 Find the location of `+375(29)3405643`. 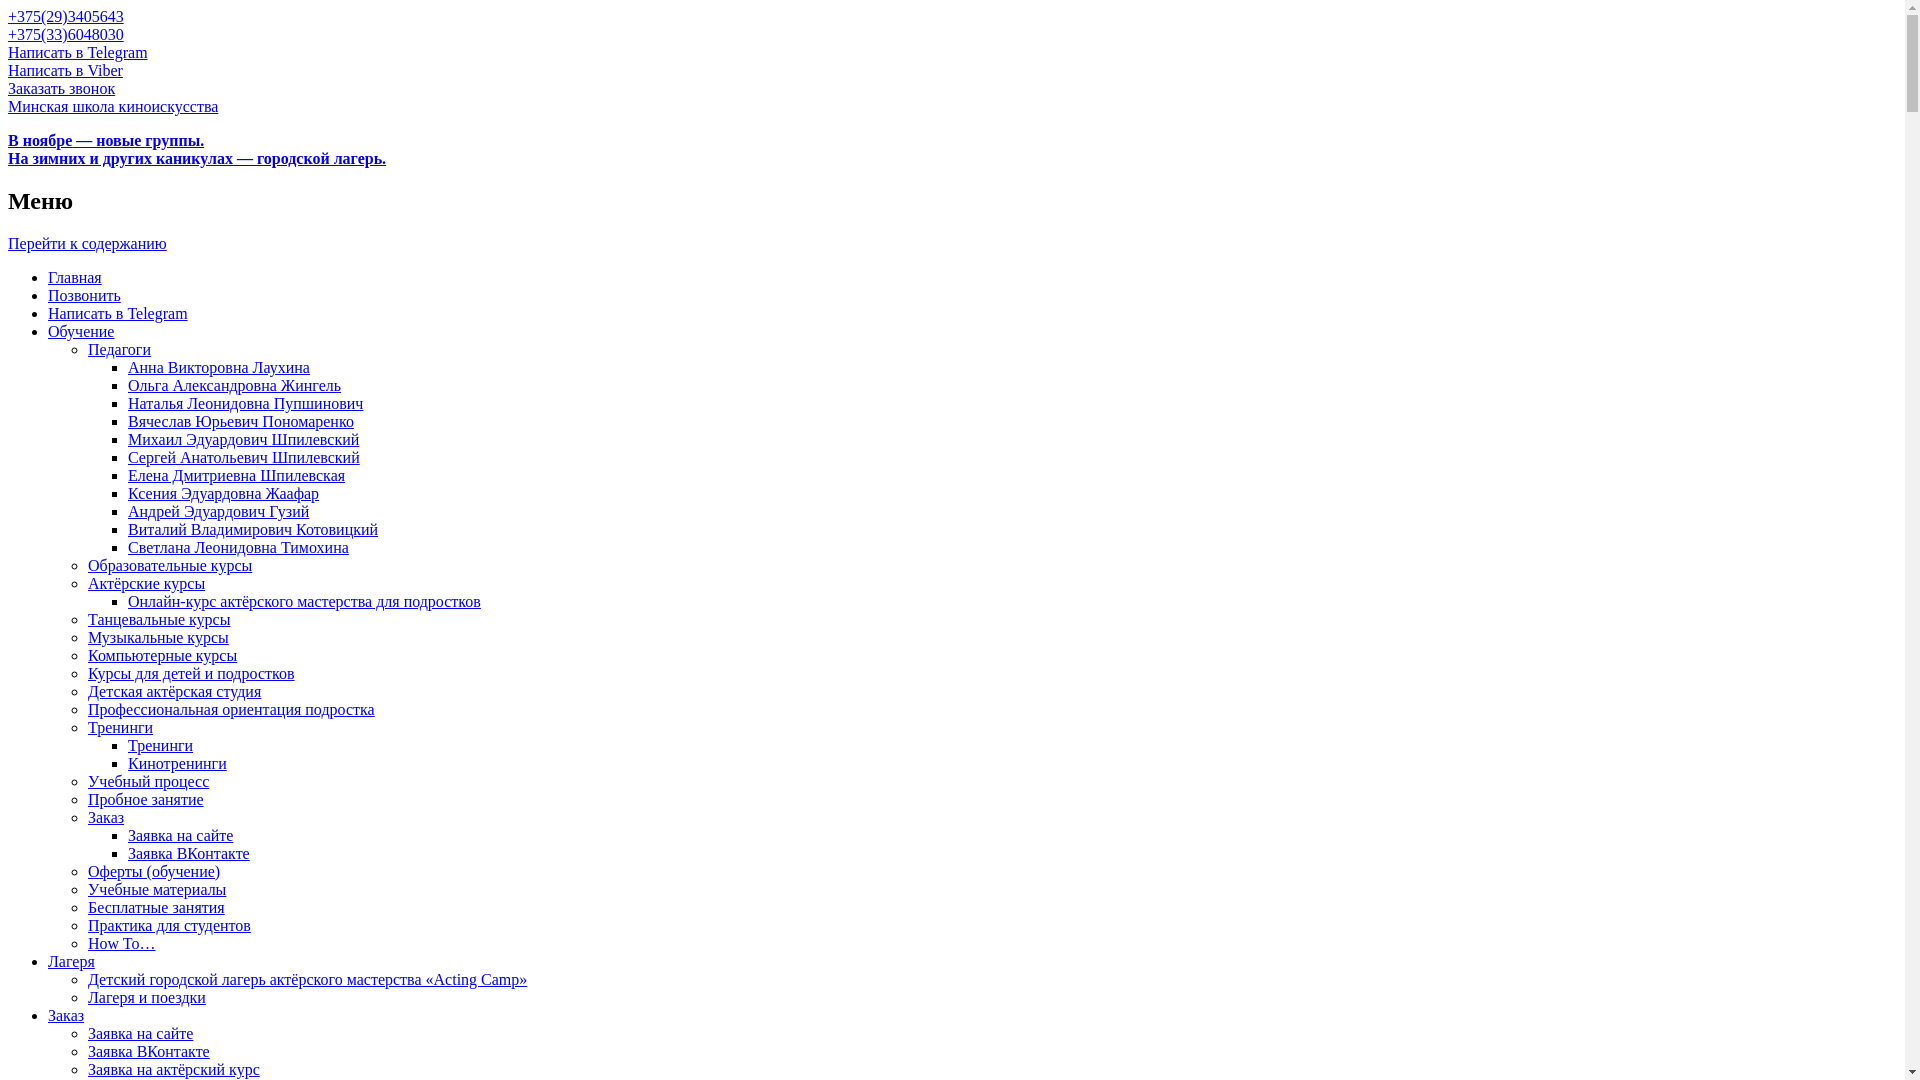

+375(29)3405643 is located at coordinates (66, 16).